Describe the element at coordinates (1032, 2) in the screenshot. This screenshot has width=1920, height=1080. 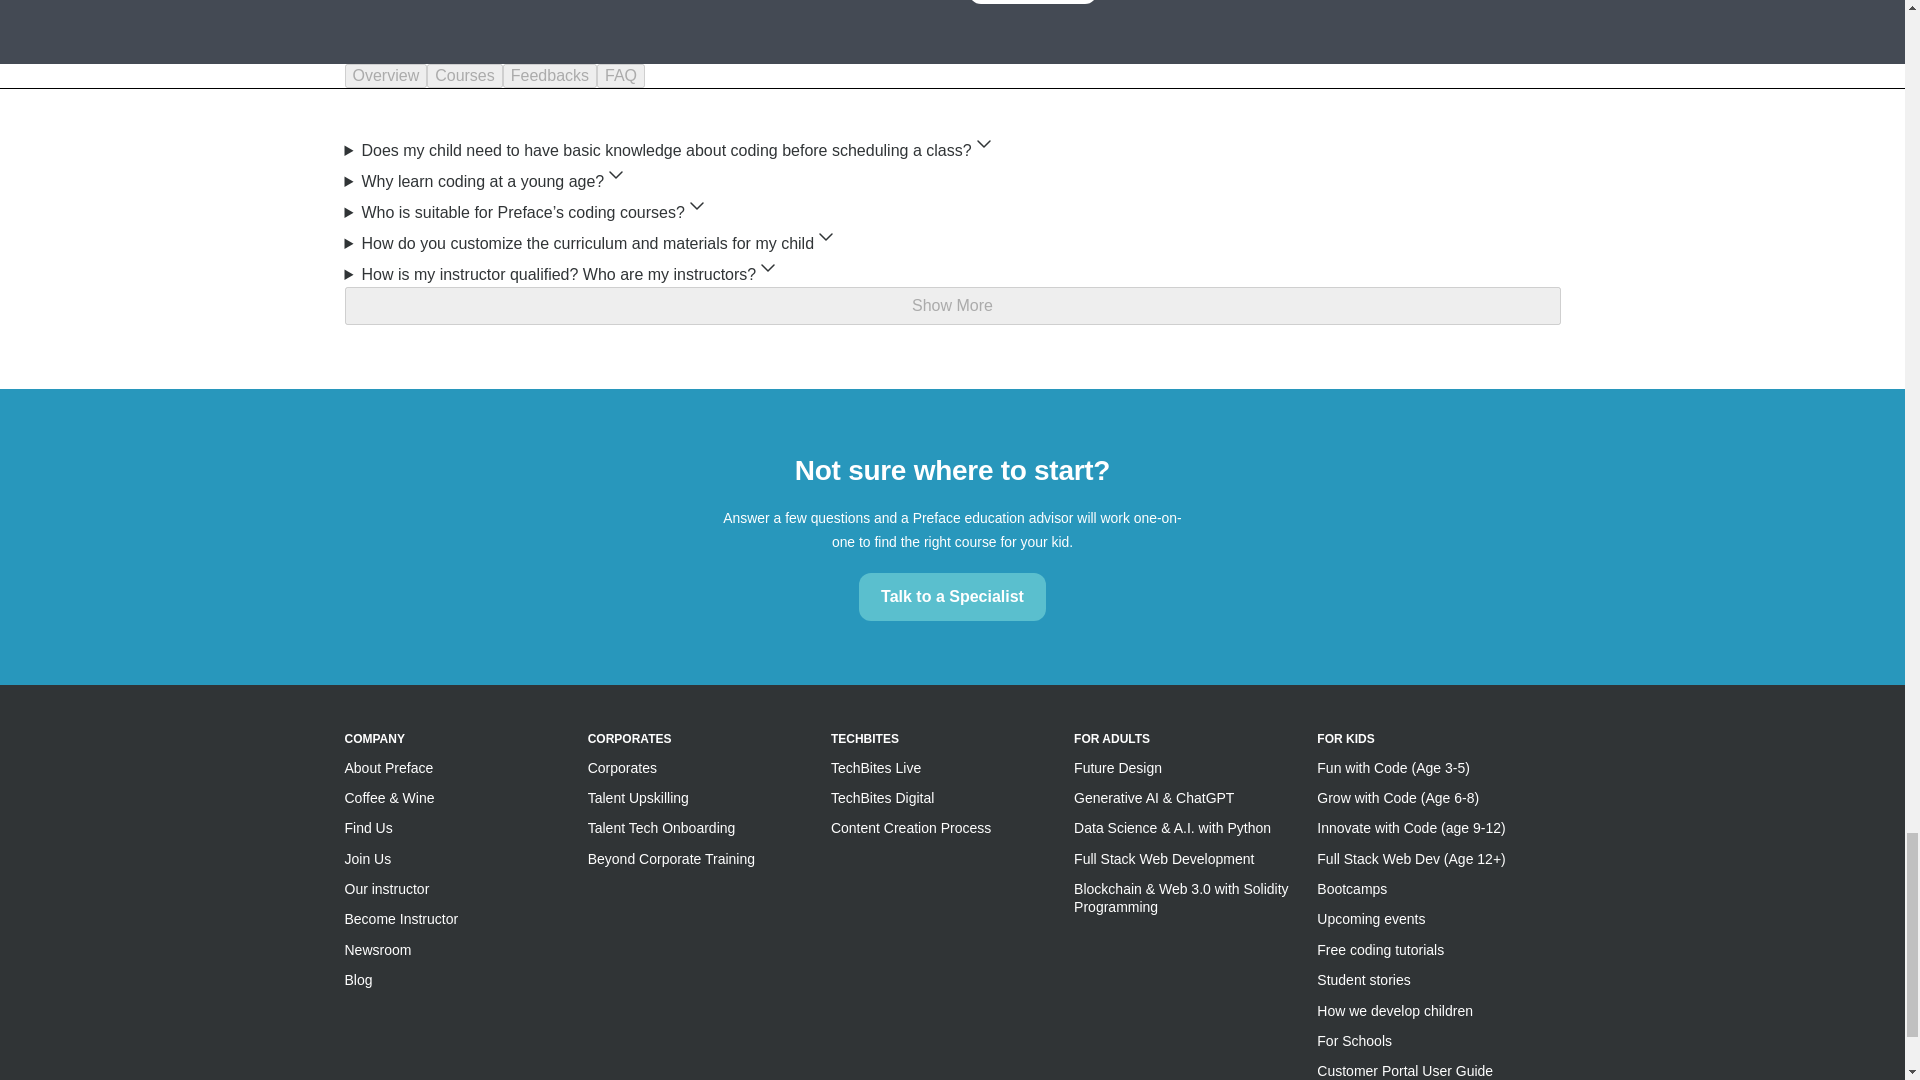
I see `Contact Us` at that location.